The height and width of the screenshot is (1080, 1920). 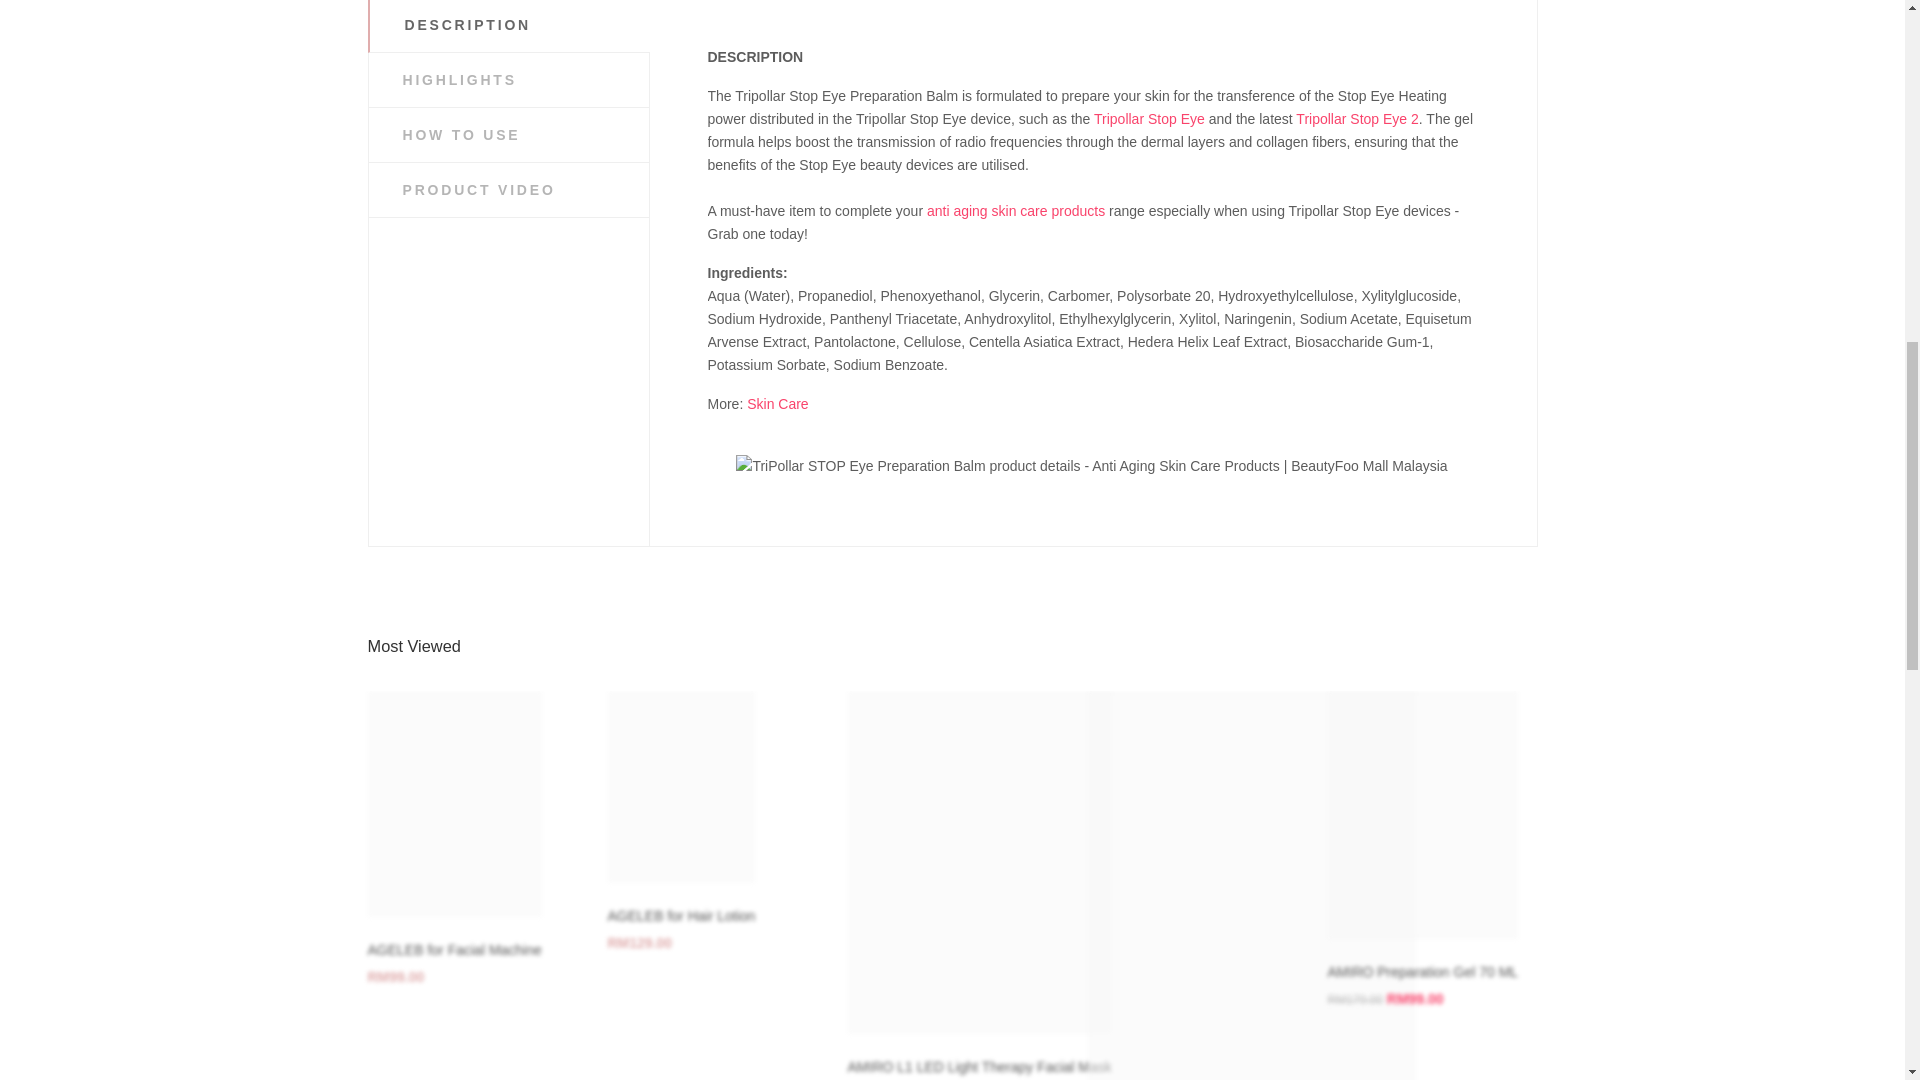 I want to click on anti aging skin care products, so click(x=1016, y=211).